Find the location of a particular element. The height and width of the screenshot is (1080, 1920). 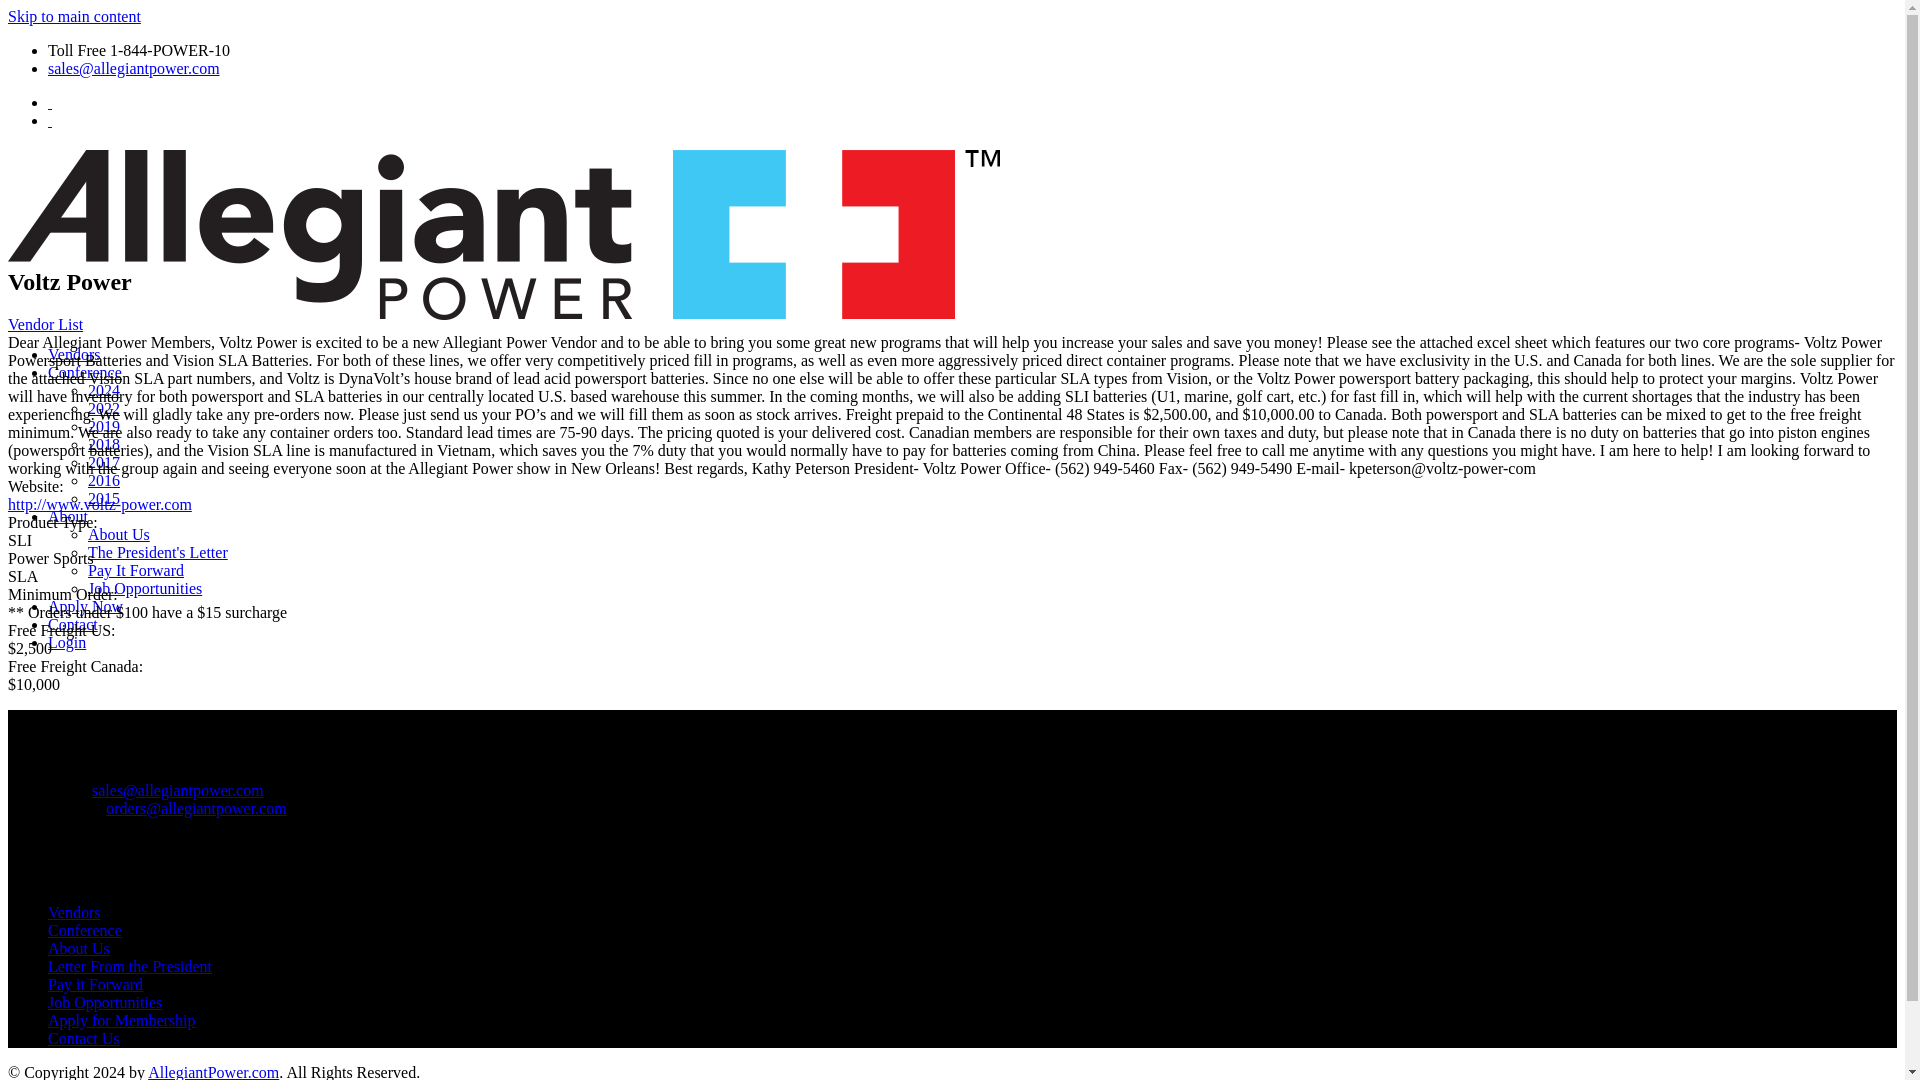

2017 is located at coordinates (104, 462).